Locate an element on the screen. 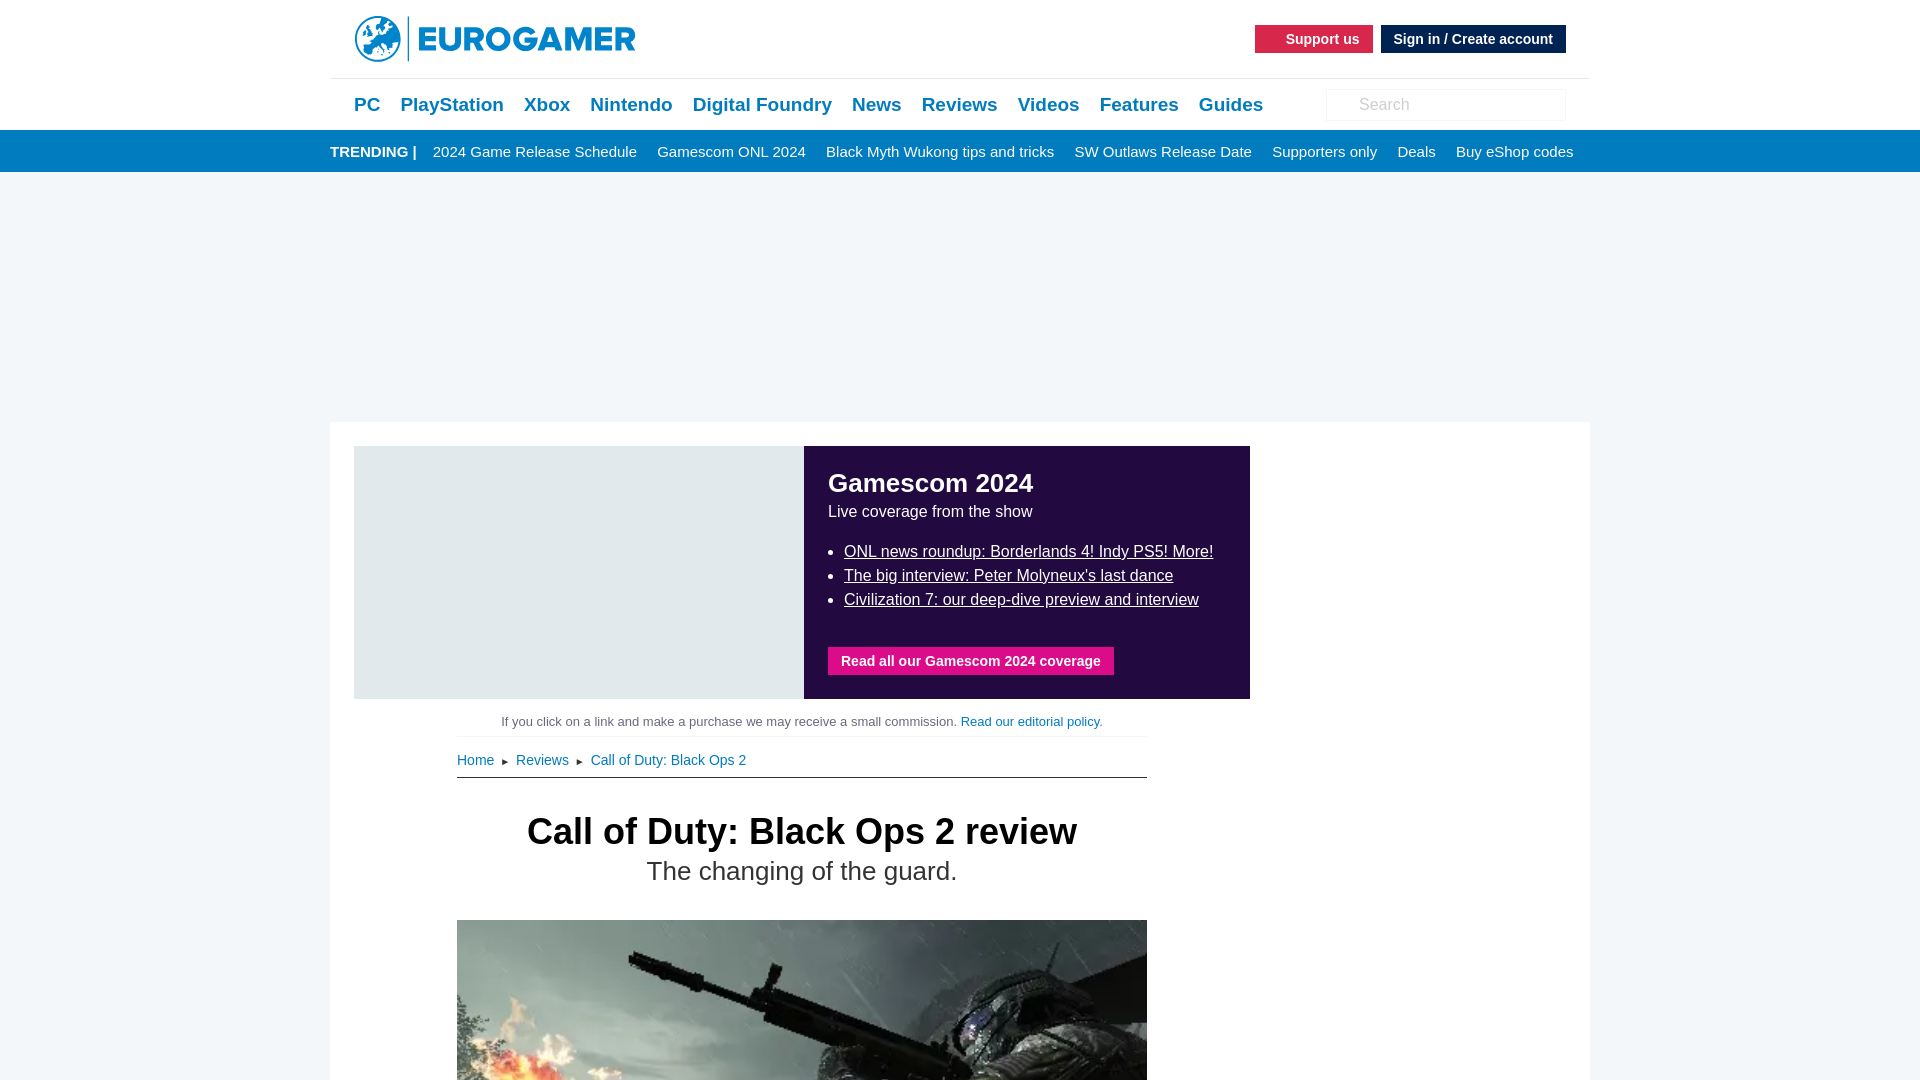  Digital Foundry is located at coordinates (762, 104).